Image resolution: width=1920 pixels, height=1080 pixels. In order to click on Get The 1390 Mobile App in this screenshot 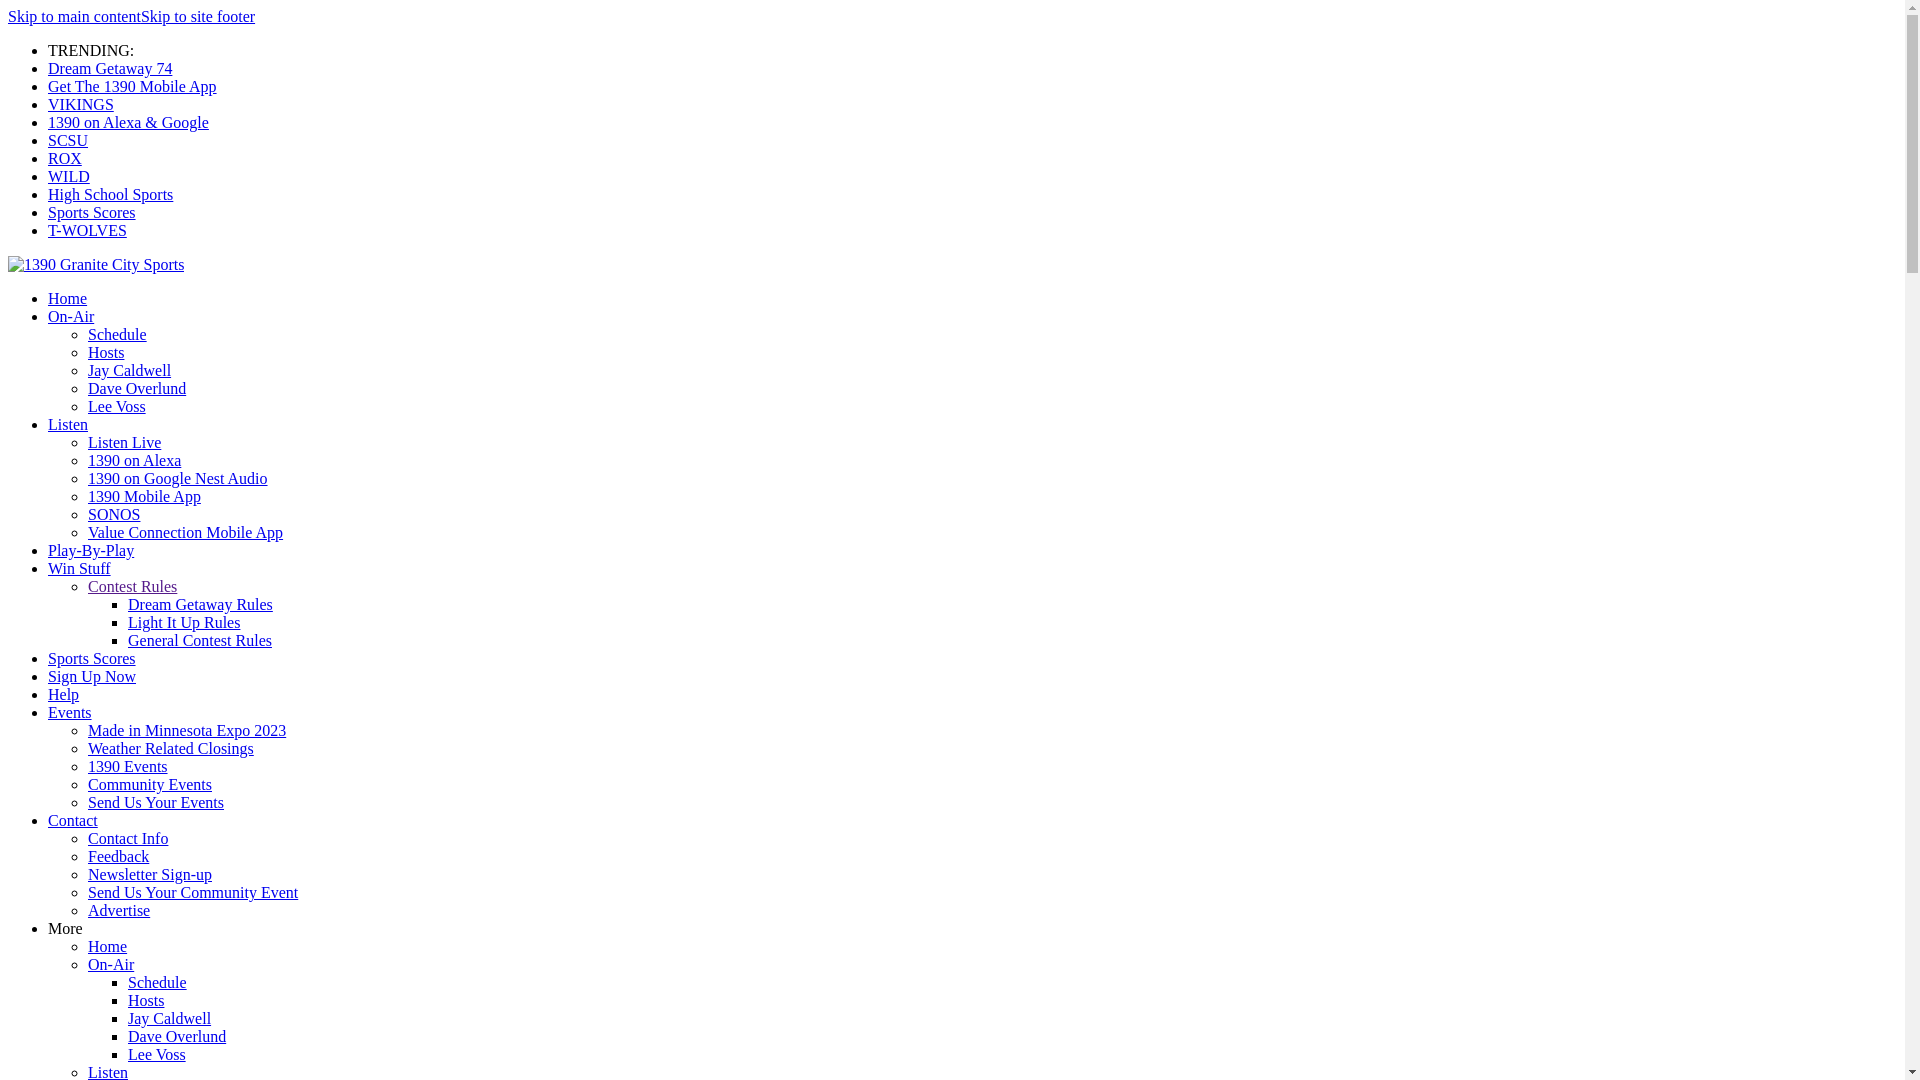, I will do `click(132, 86)`.